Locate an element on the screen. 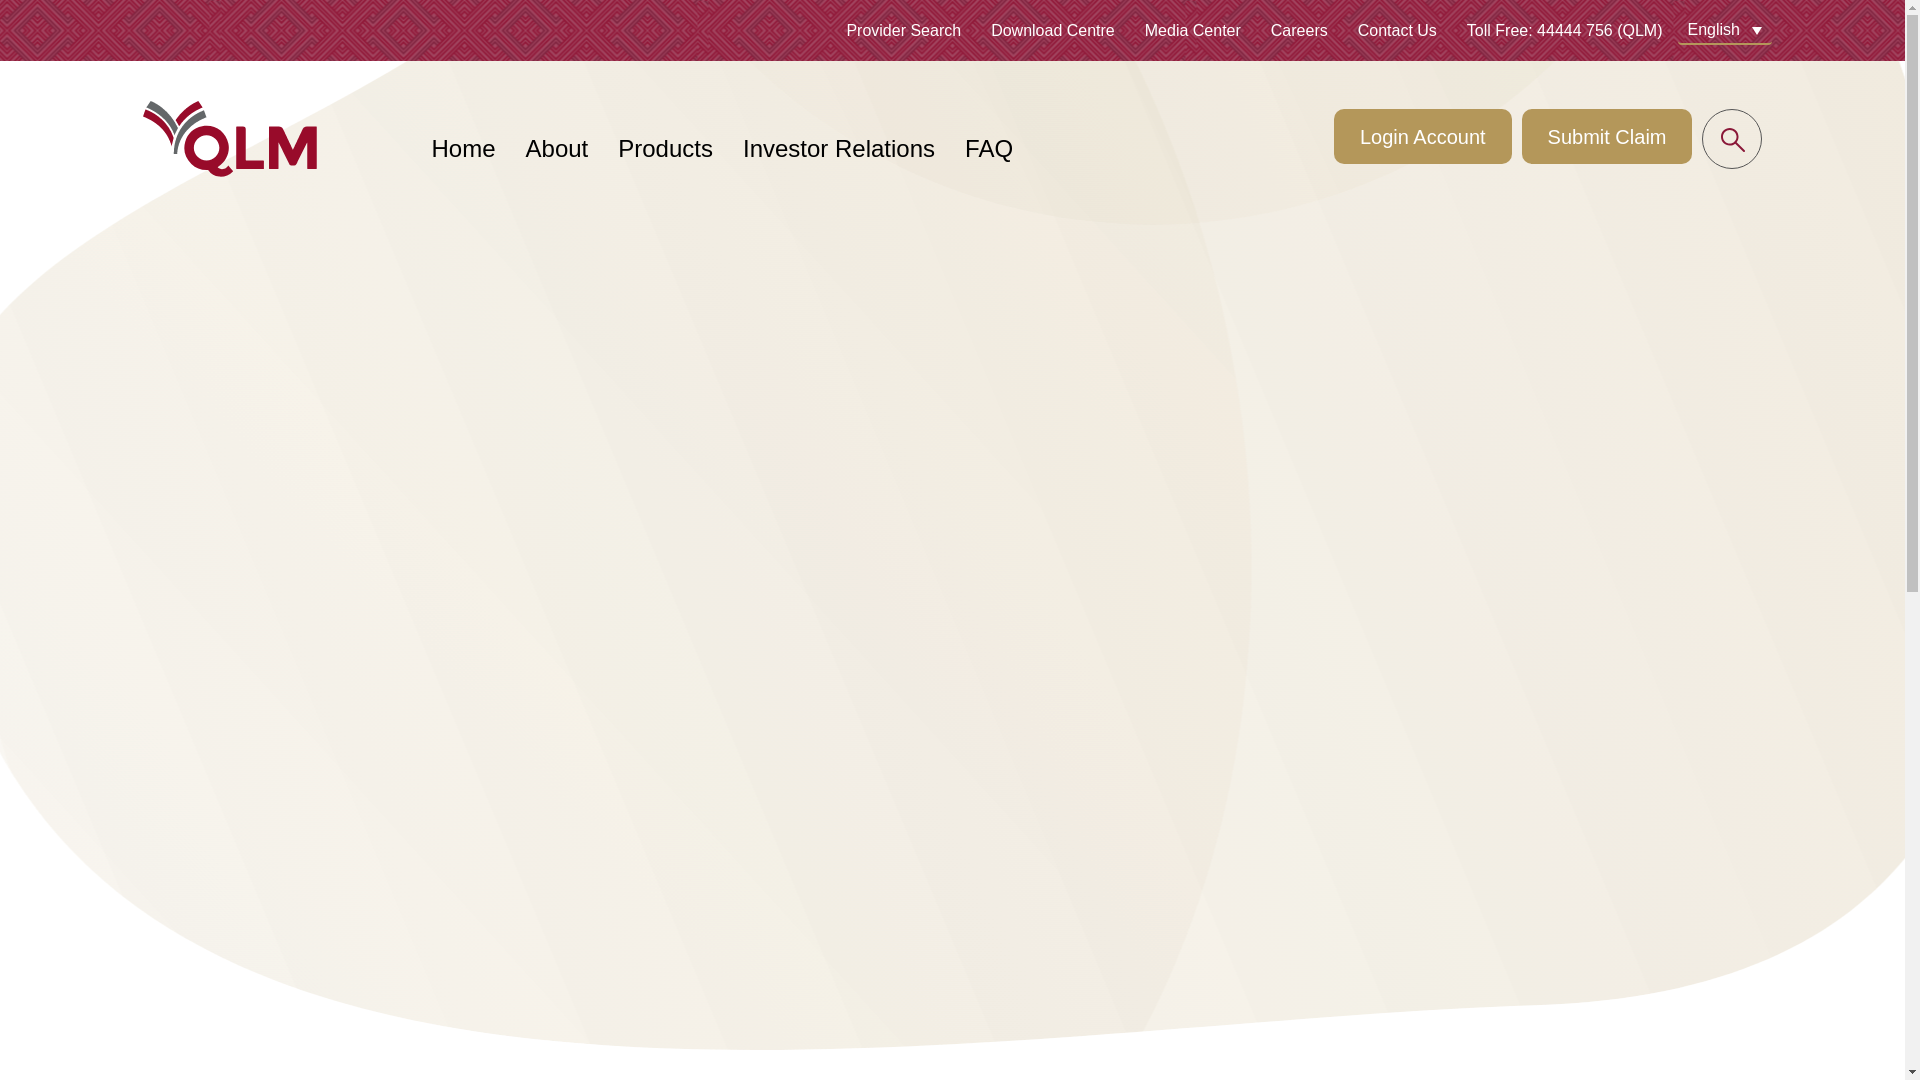 This screenshot has width=1920, height=1080. Careers is located at coordinates (1300, 32).